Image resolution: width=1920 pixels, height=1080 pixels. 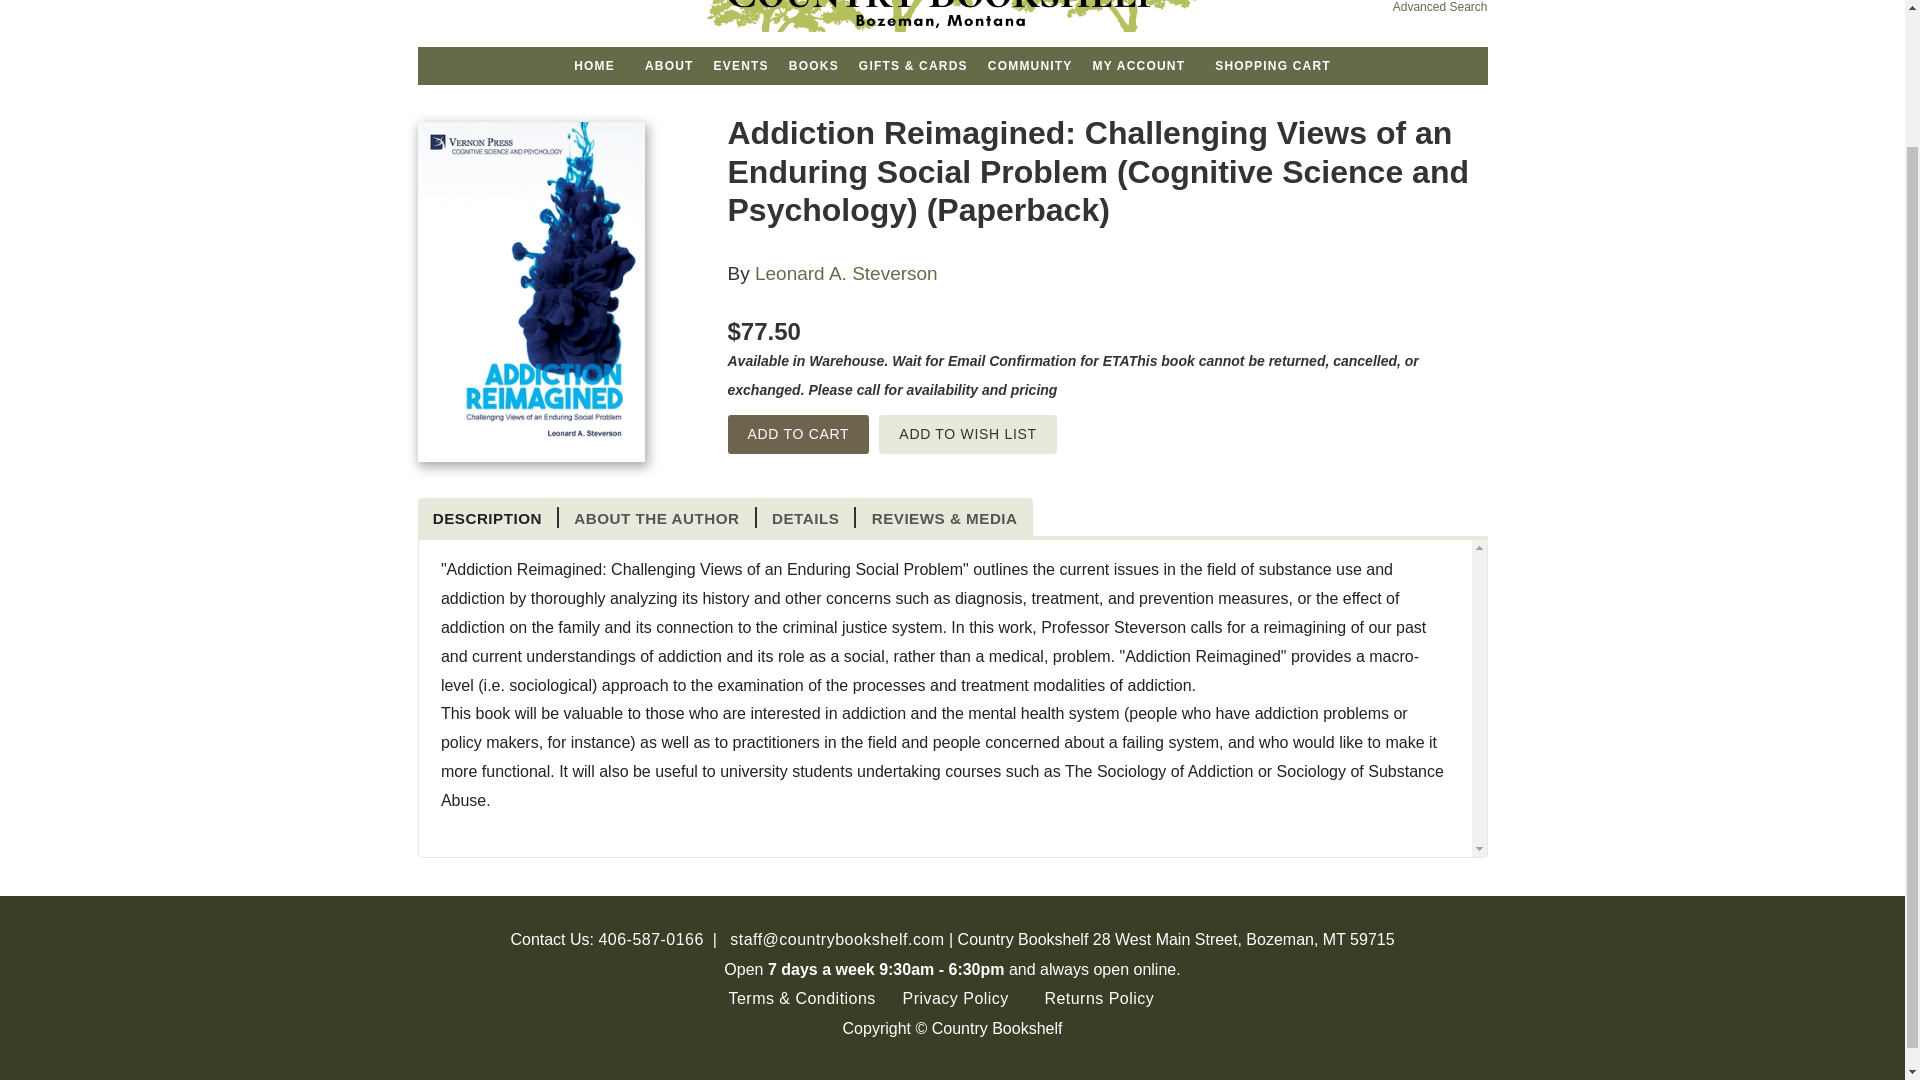 What do you see at coordinates (490, 1) in the screenshot?
I see `Cart` at bounding box center [490, 1].